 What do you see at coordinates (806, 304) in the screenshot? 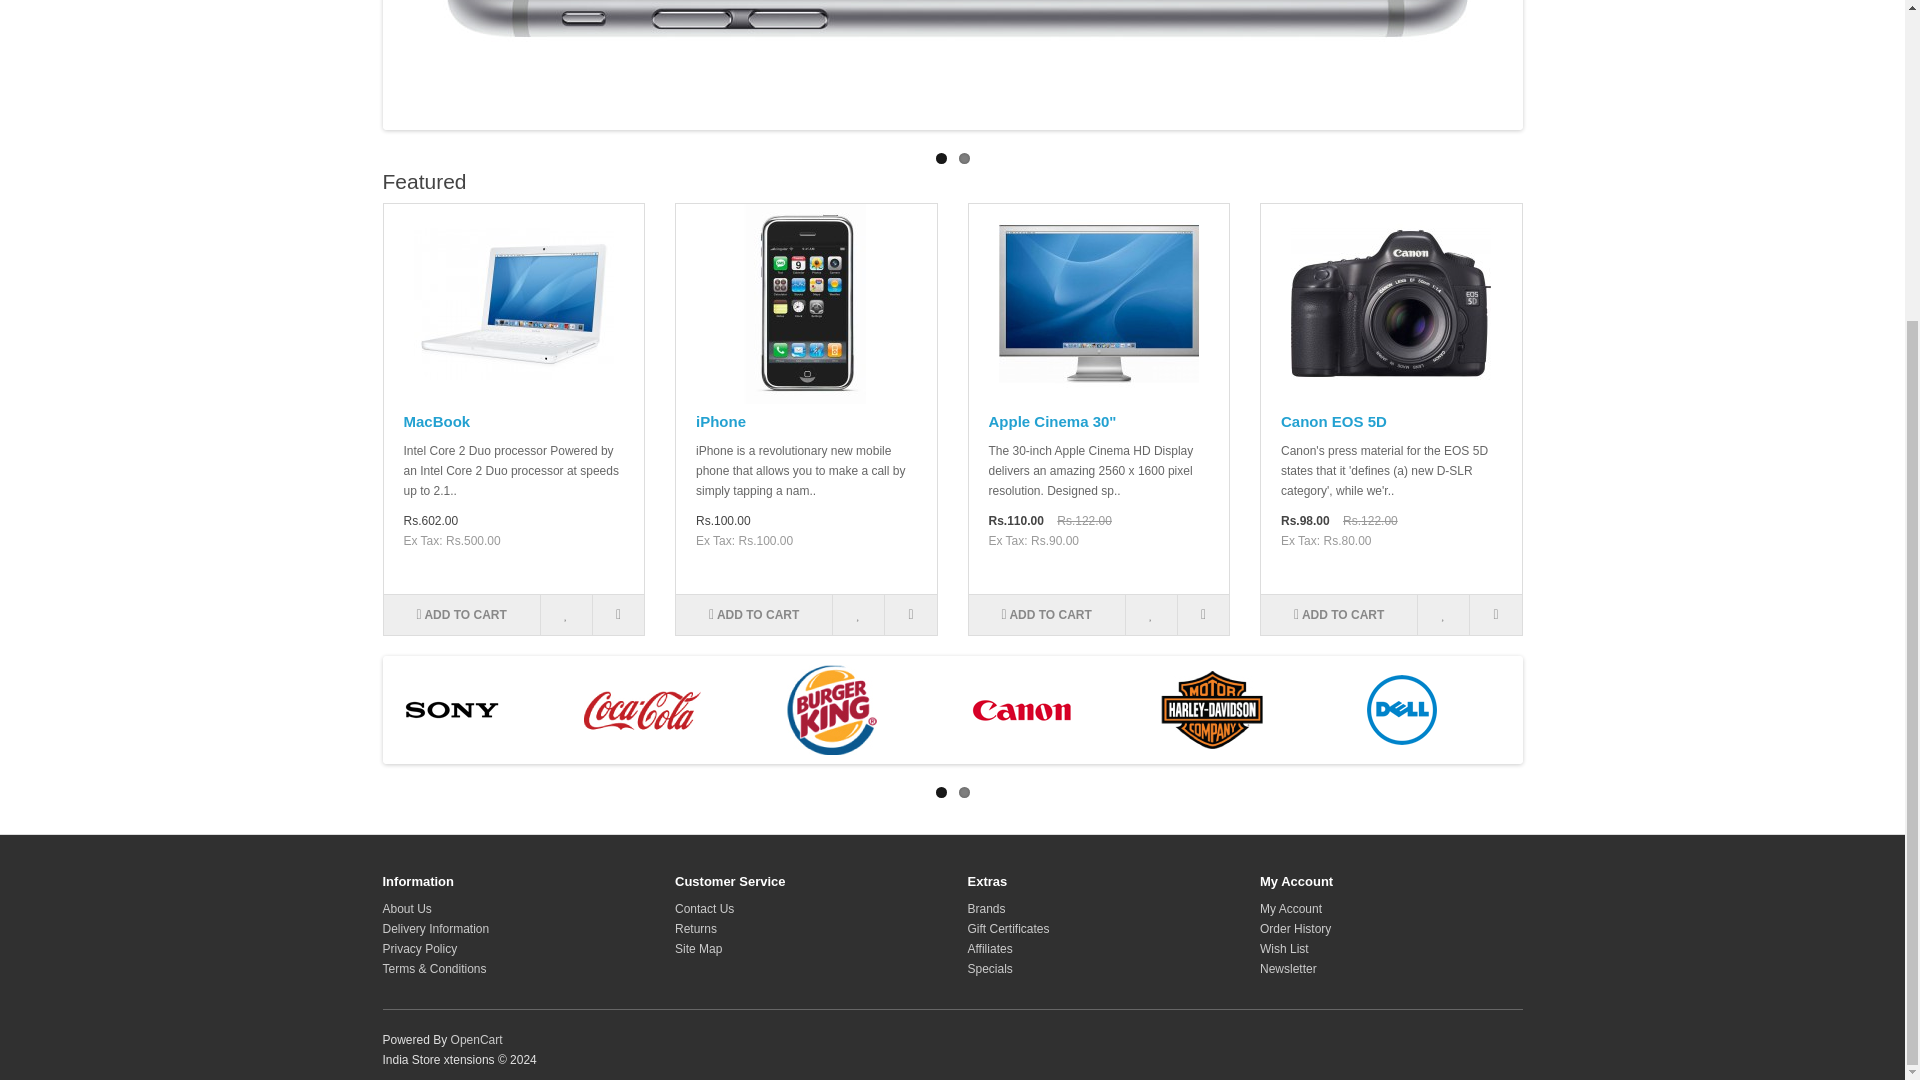
I see `iPhone` at bounding box center [806, 304].